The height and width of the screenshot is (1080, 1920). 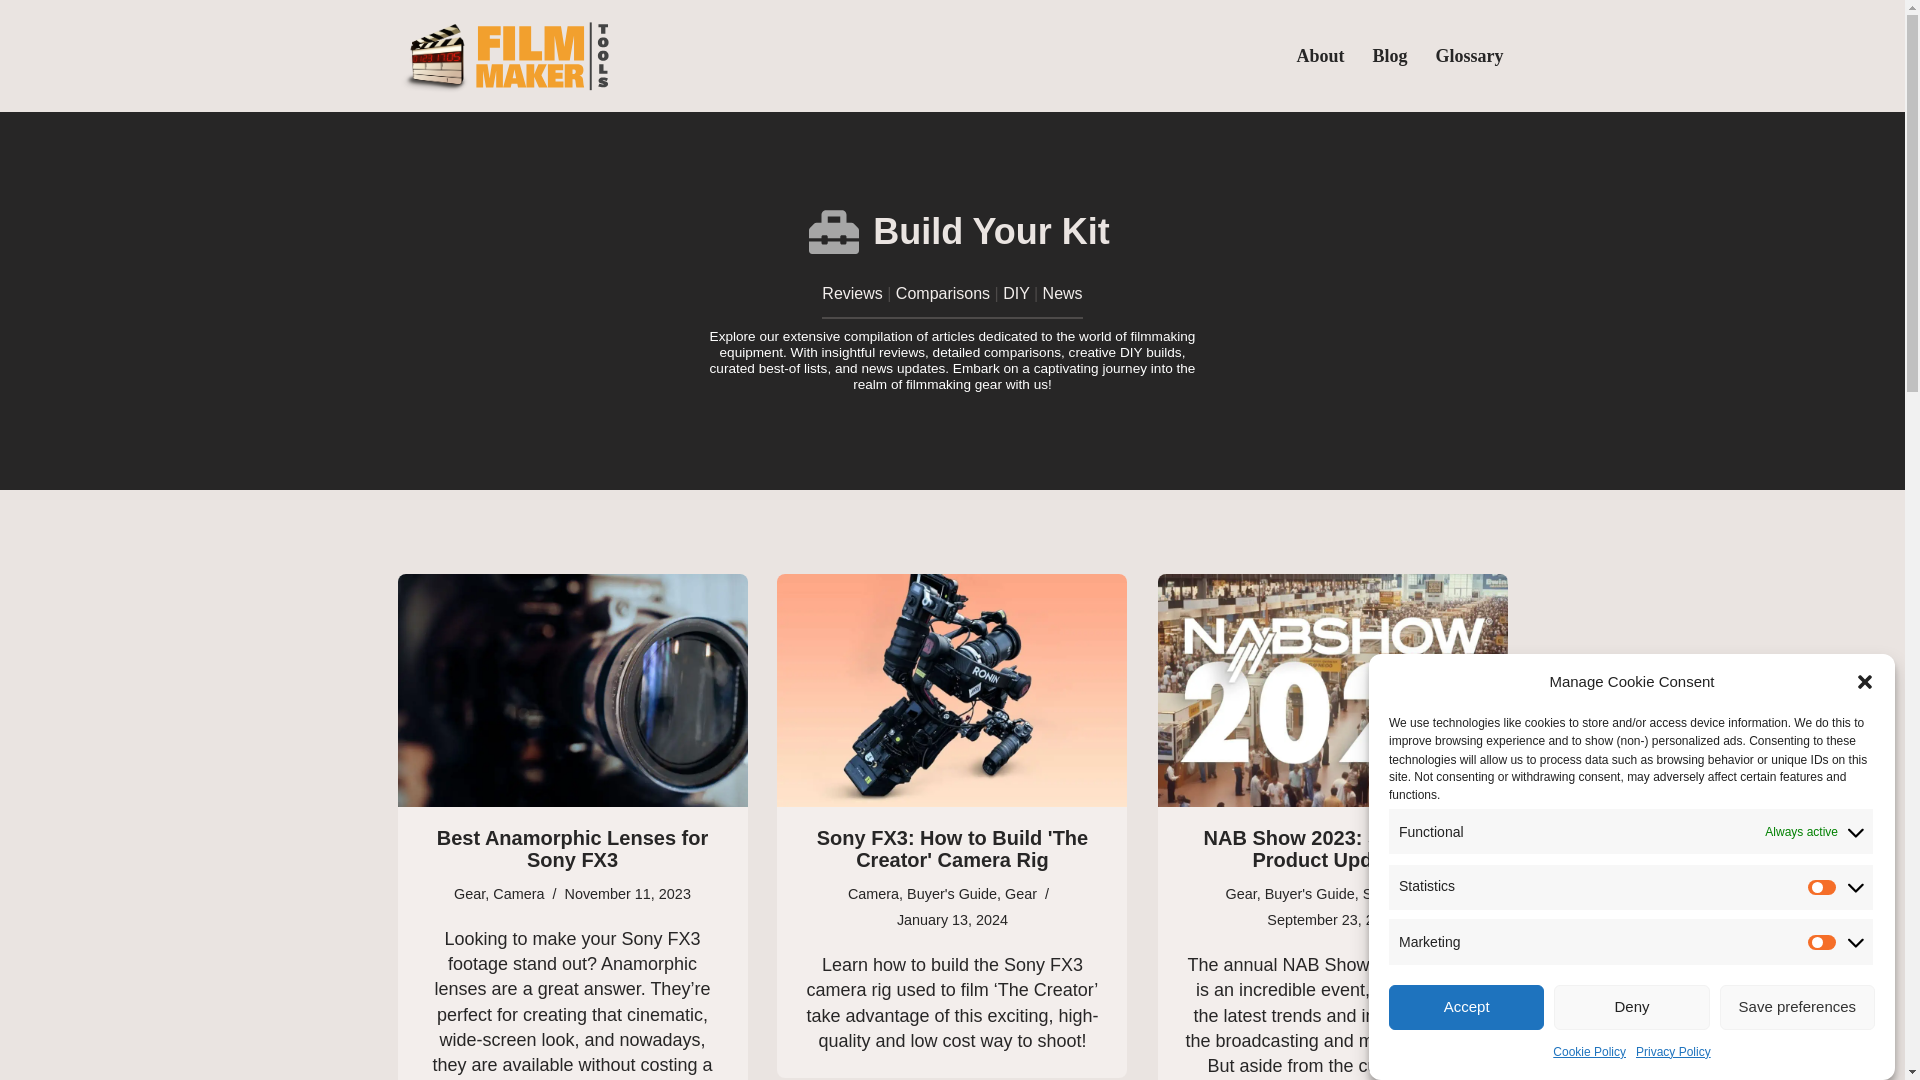 I want to click on Blog, so click(x=1390, y=56).